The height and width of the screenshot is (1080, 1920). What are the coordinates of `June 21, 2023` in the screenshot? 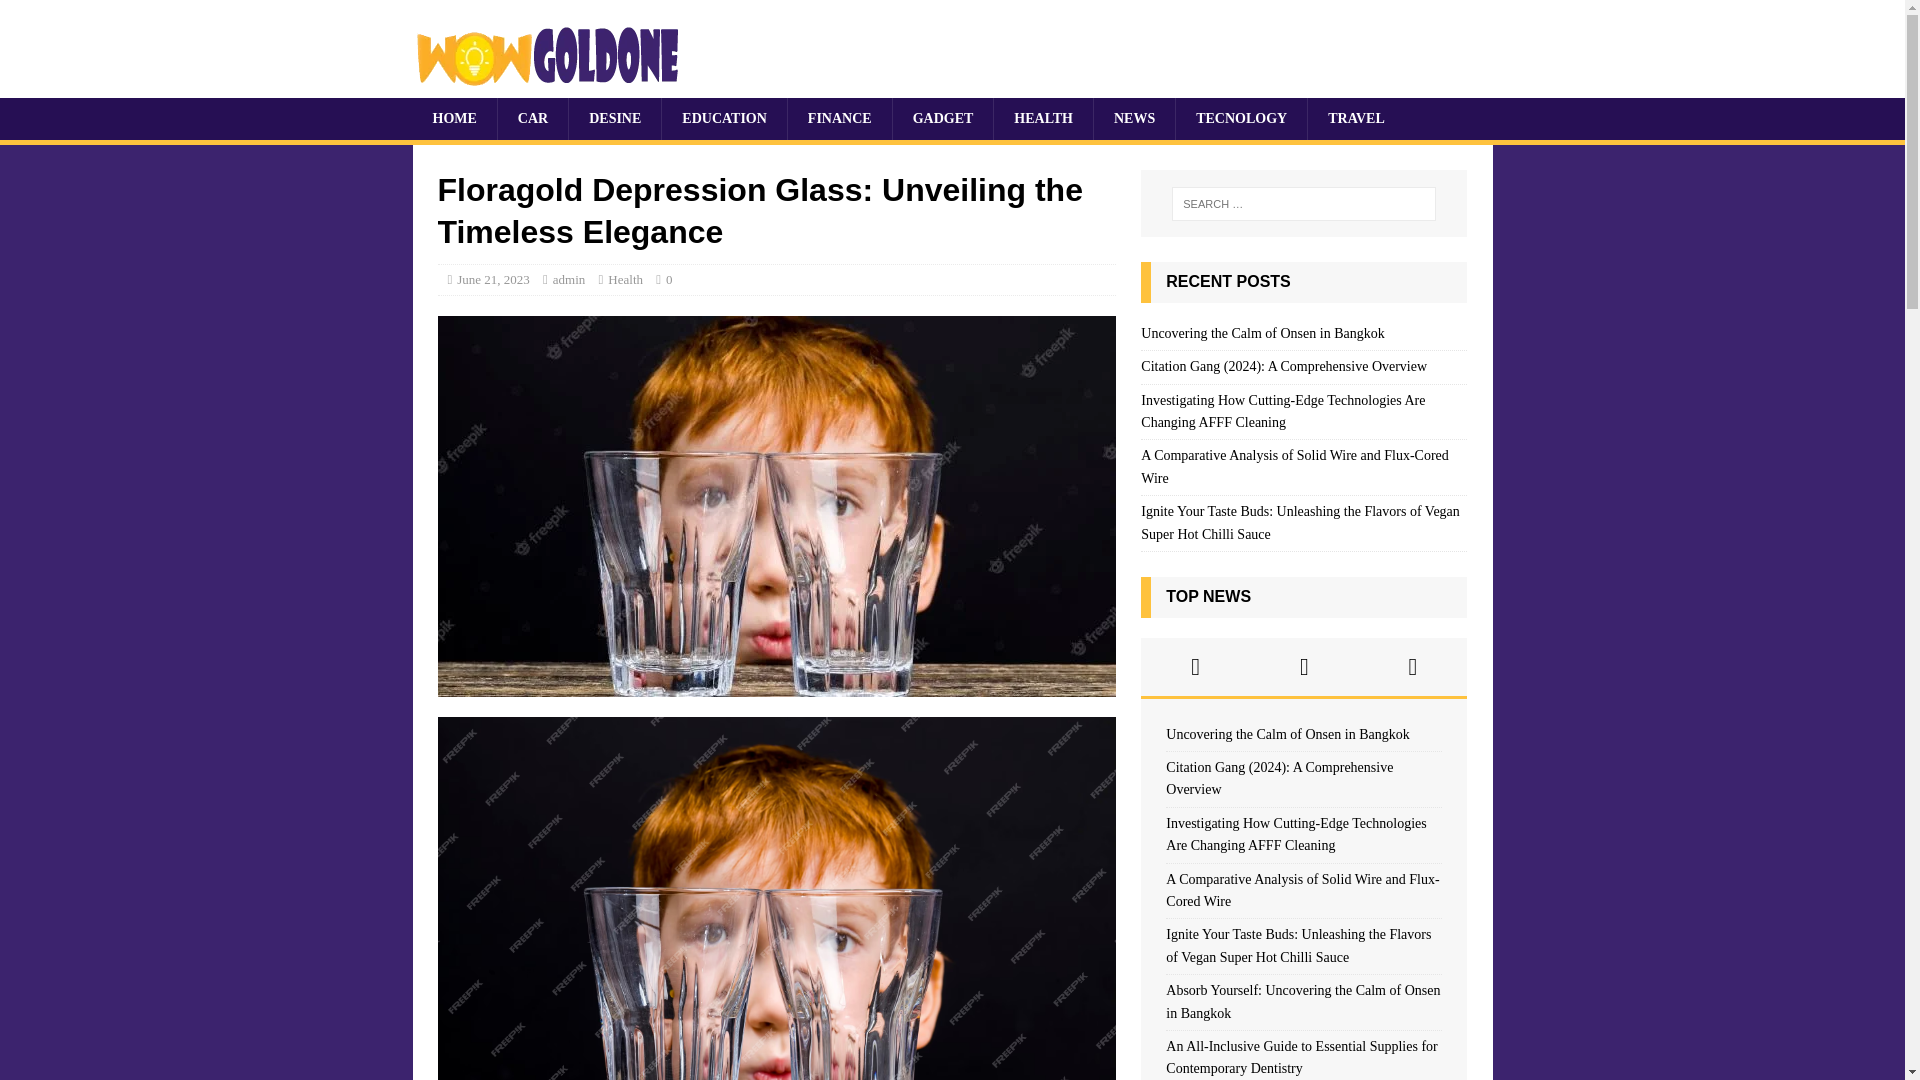 It's located at (492, 280).